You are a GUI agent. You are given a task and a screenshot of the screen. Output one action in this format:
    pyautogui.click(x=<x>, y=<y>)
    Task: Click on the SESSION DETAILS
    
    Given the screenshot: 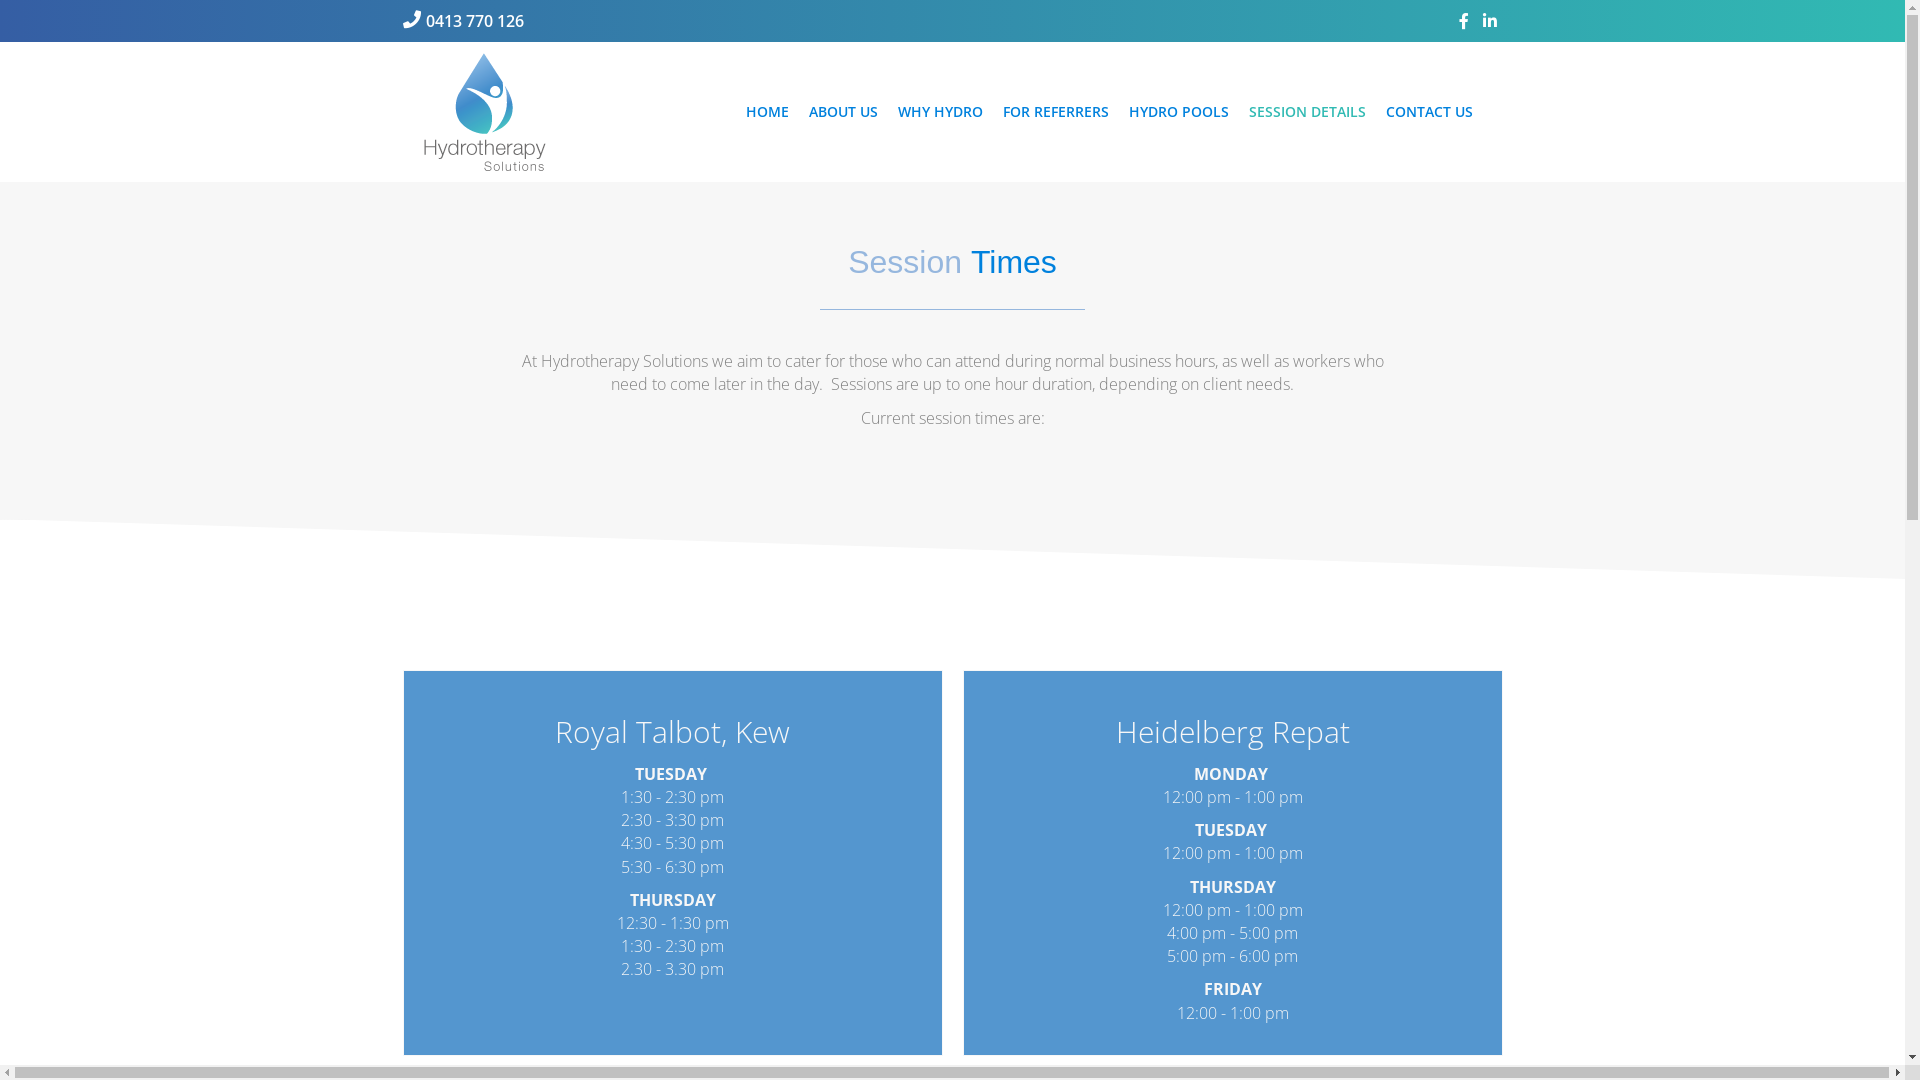 What is the action you would take?
    pyautogui.click(x=1306, y=112)
    